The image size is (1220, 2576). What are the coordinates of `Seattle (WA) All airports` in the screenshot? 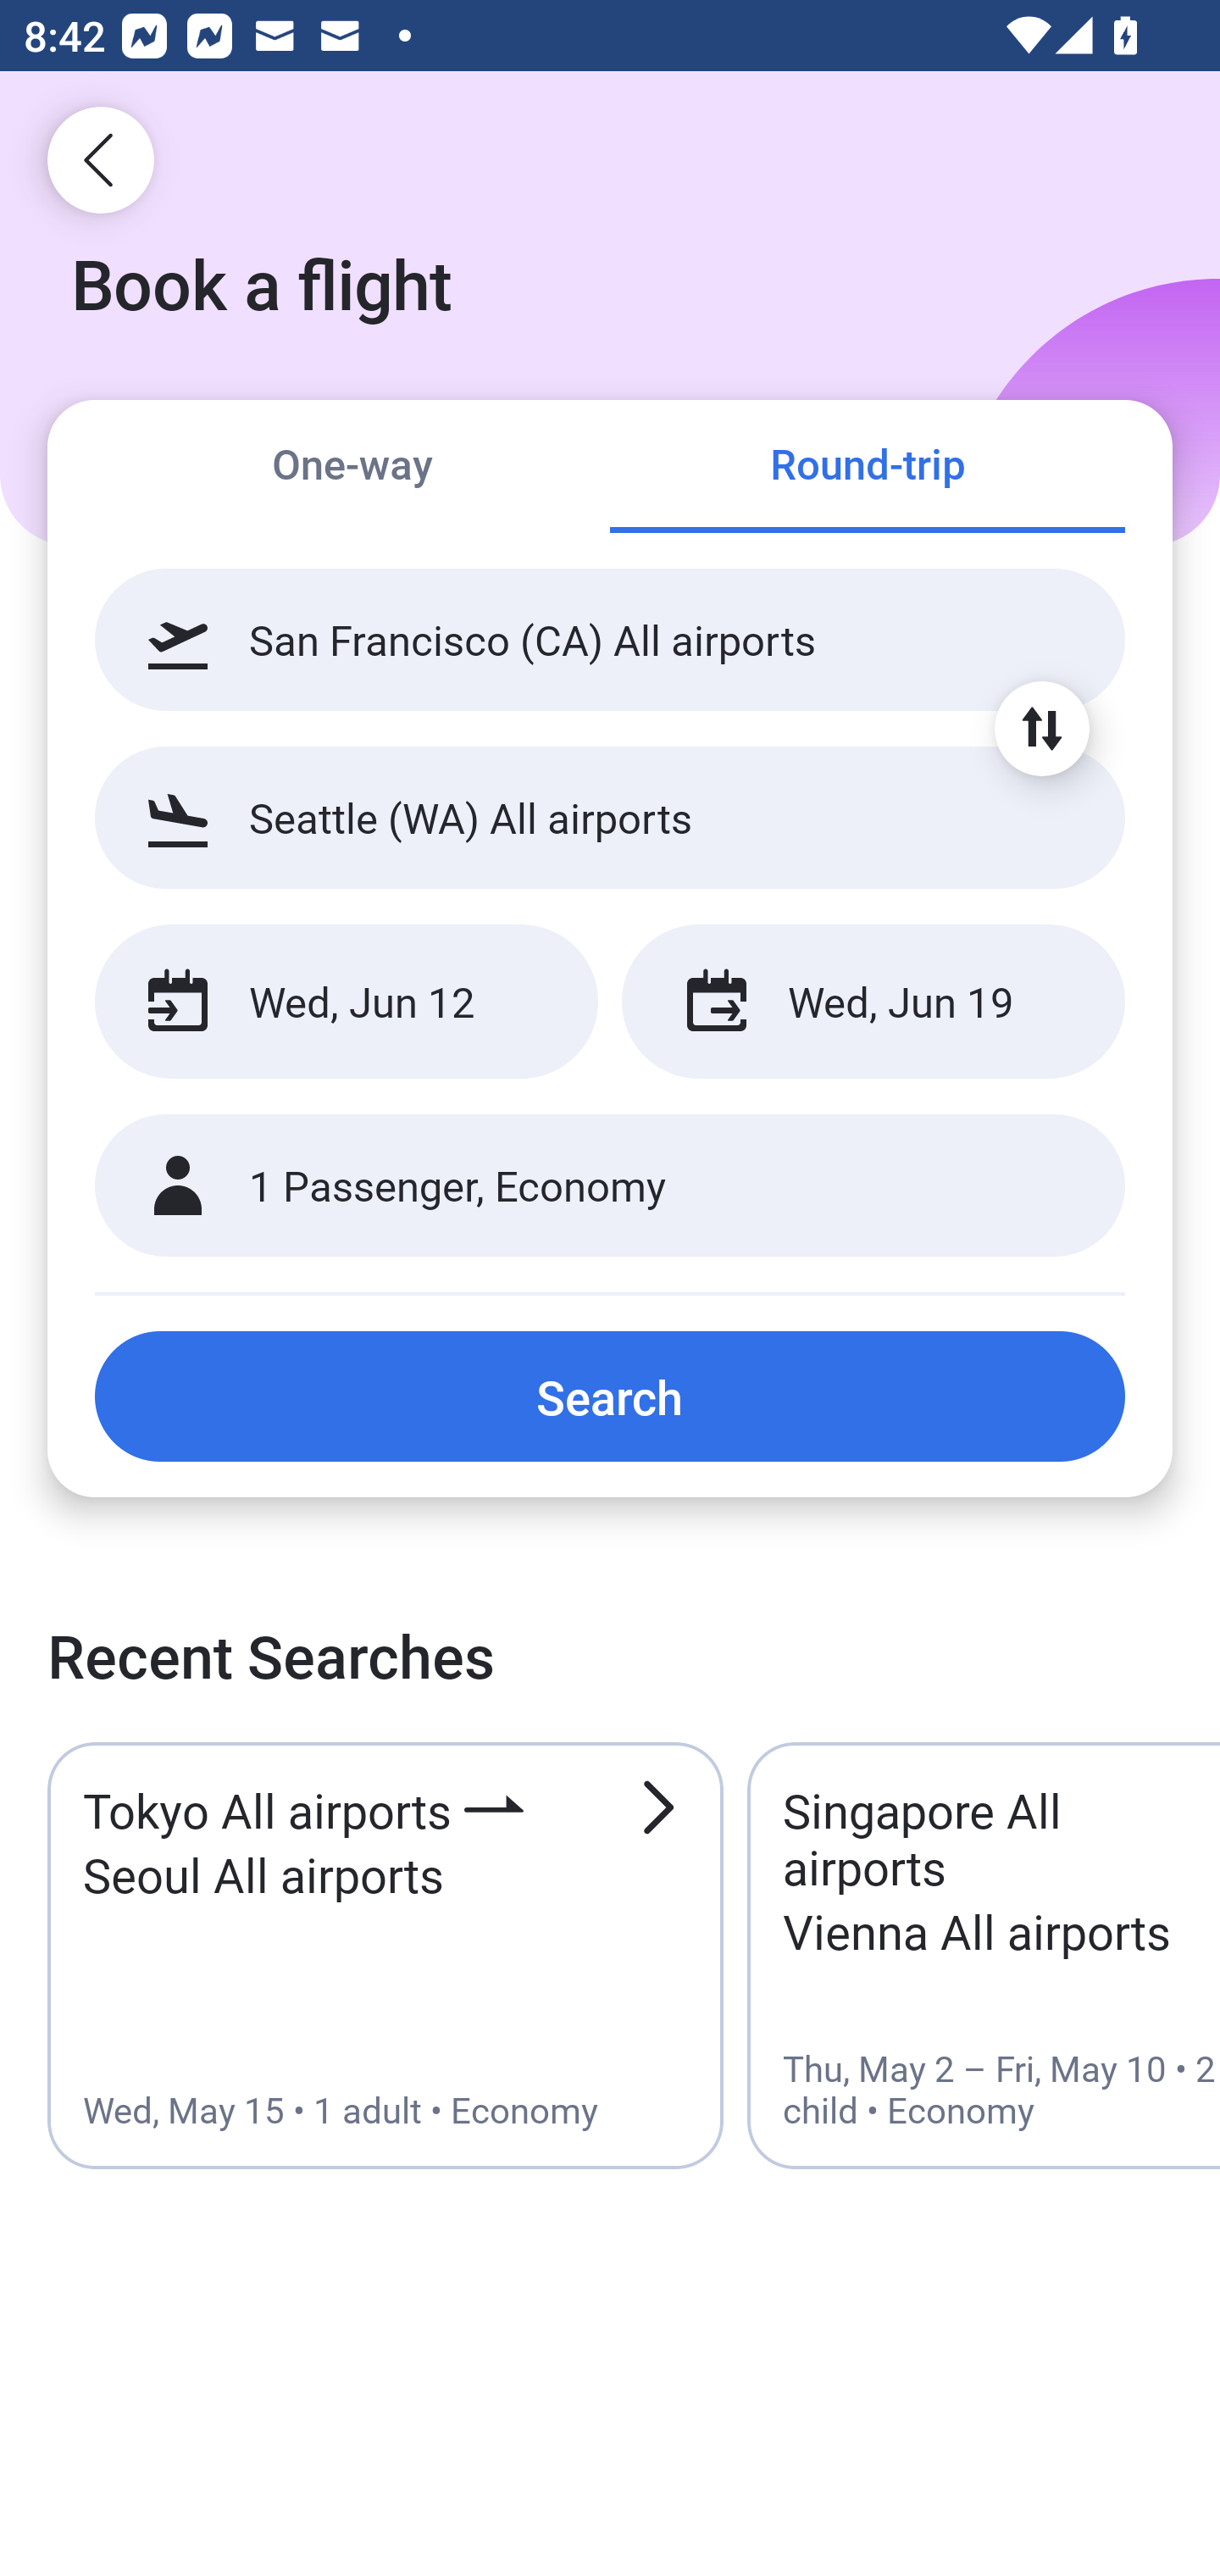 It's located at (610, 817).